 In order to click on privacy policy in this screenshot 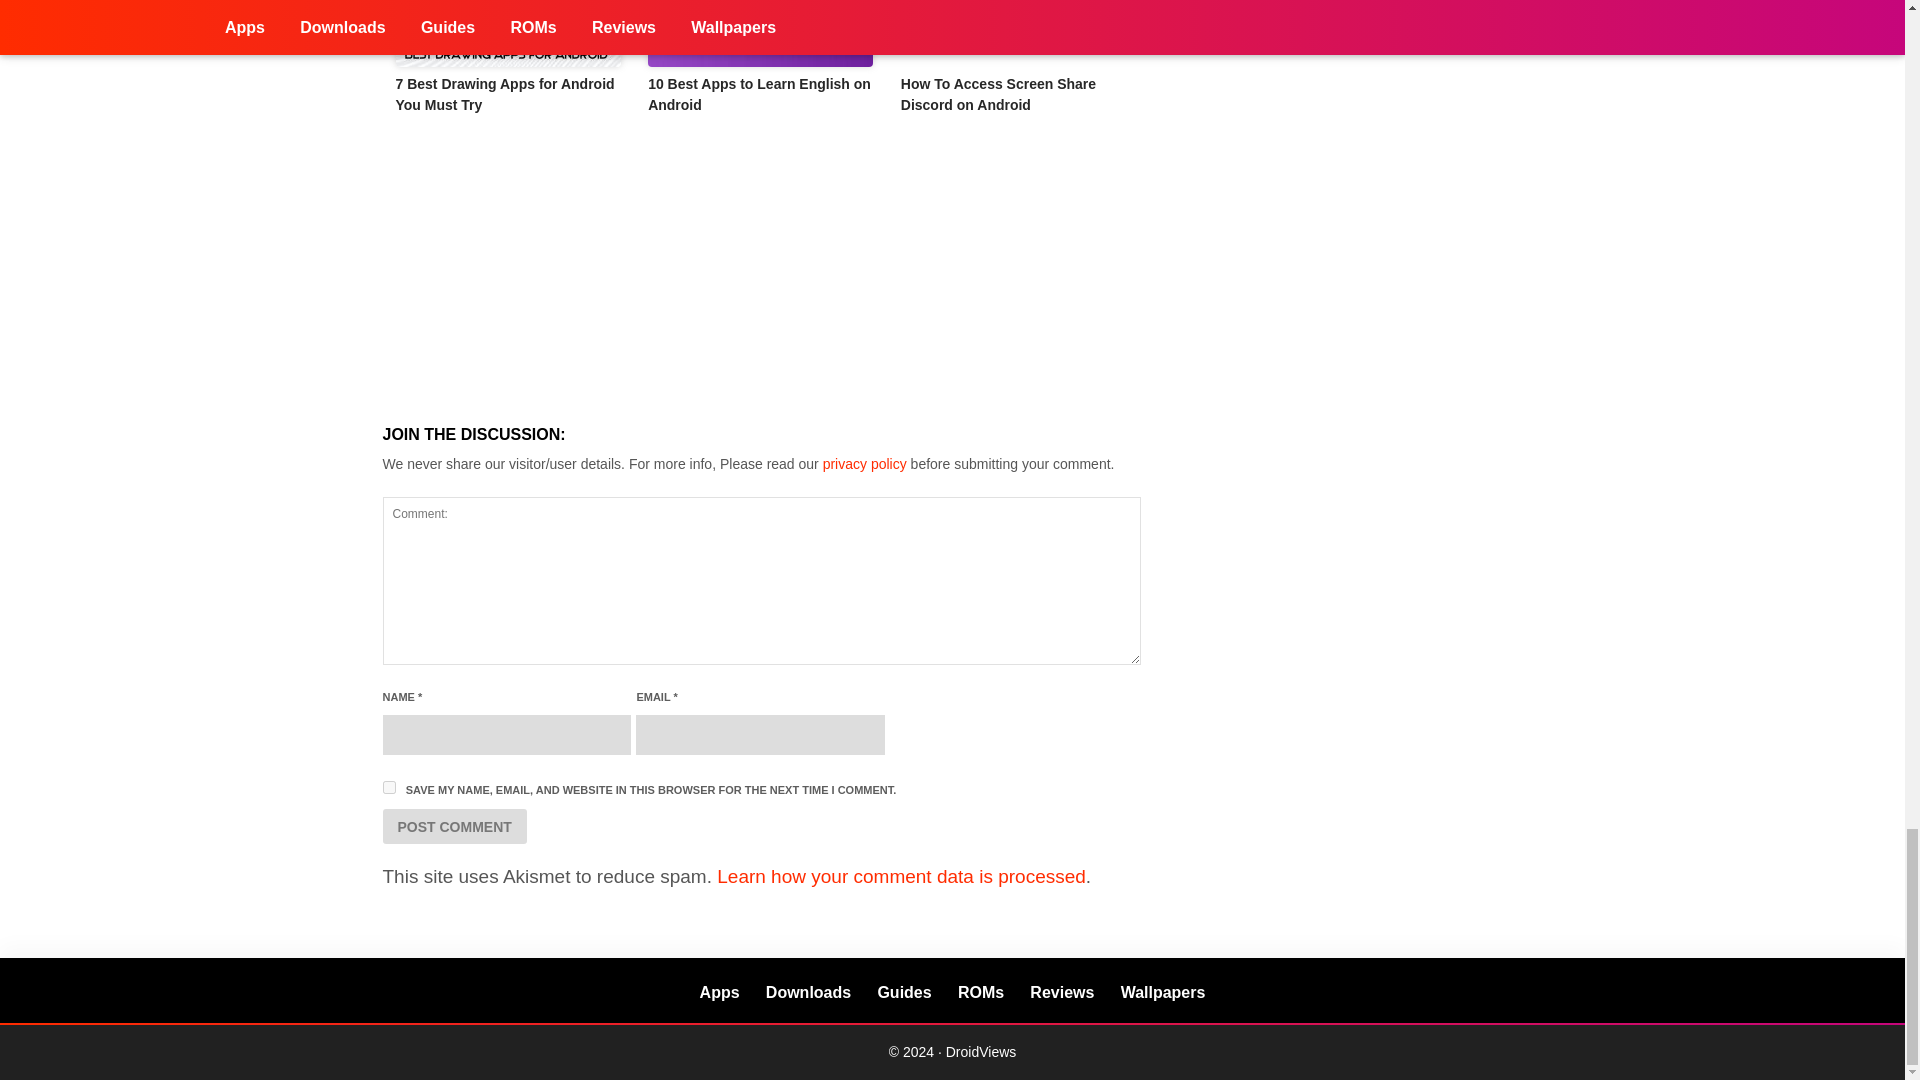, I will do `click(864, 463)`.